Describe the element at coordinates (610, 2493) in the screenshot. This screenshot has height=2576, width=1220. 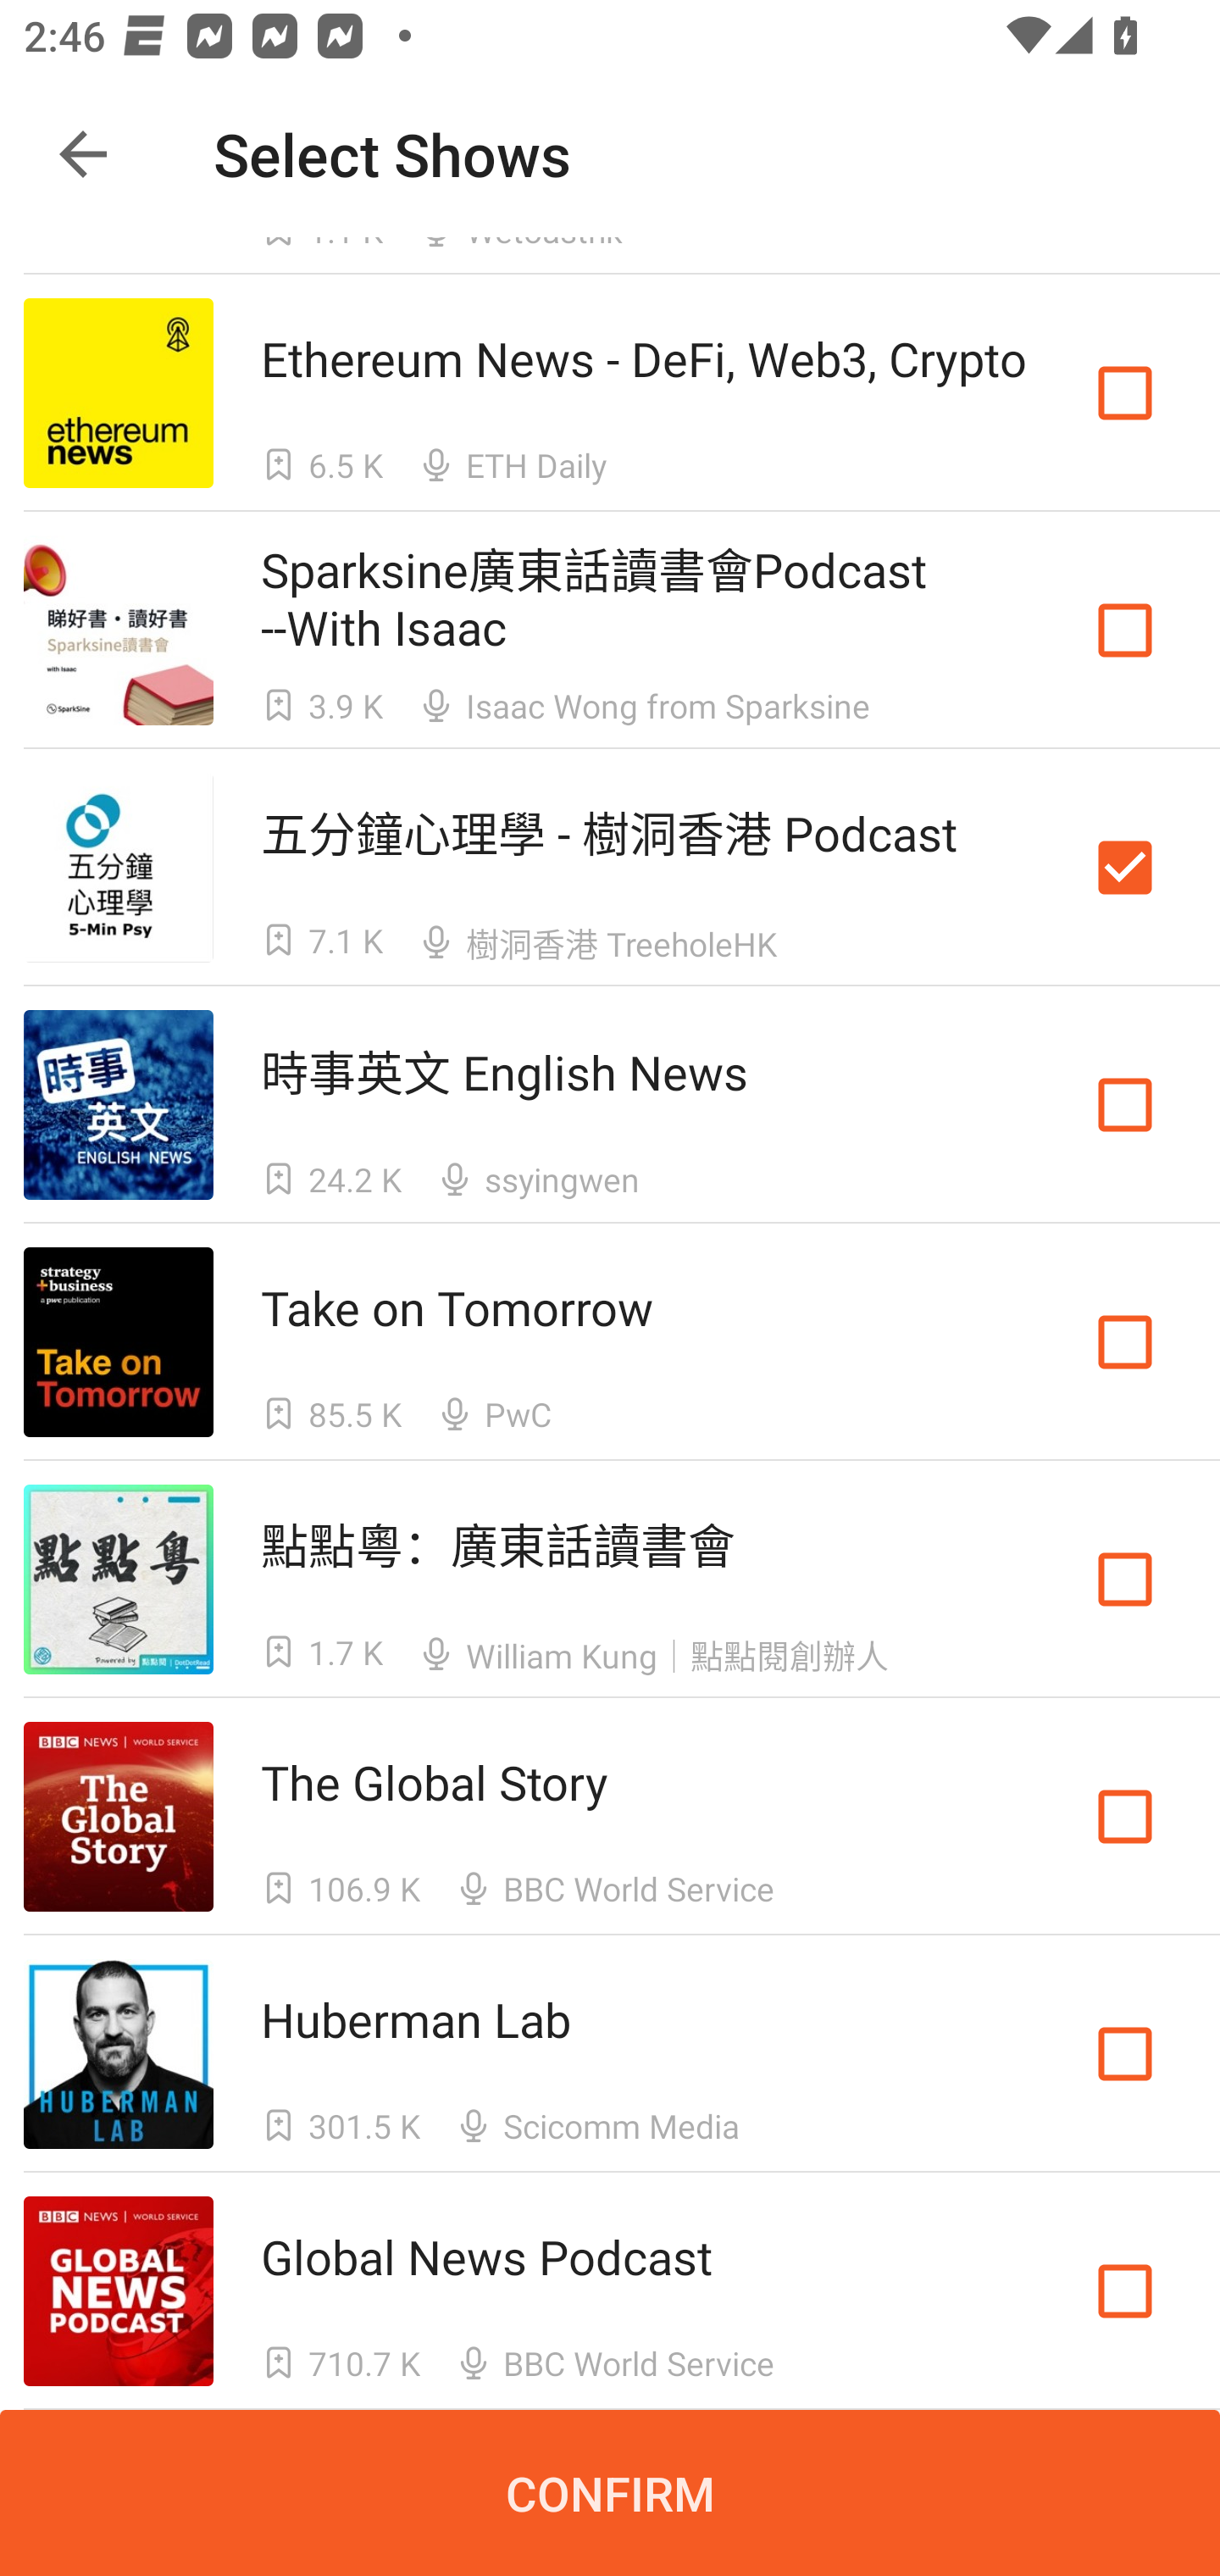
I see `CONFIRM` at that location.